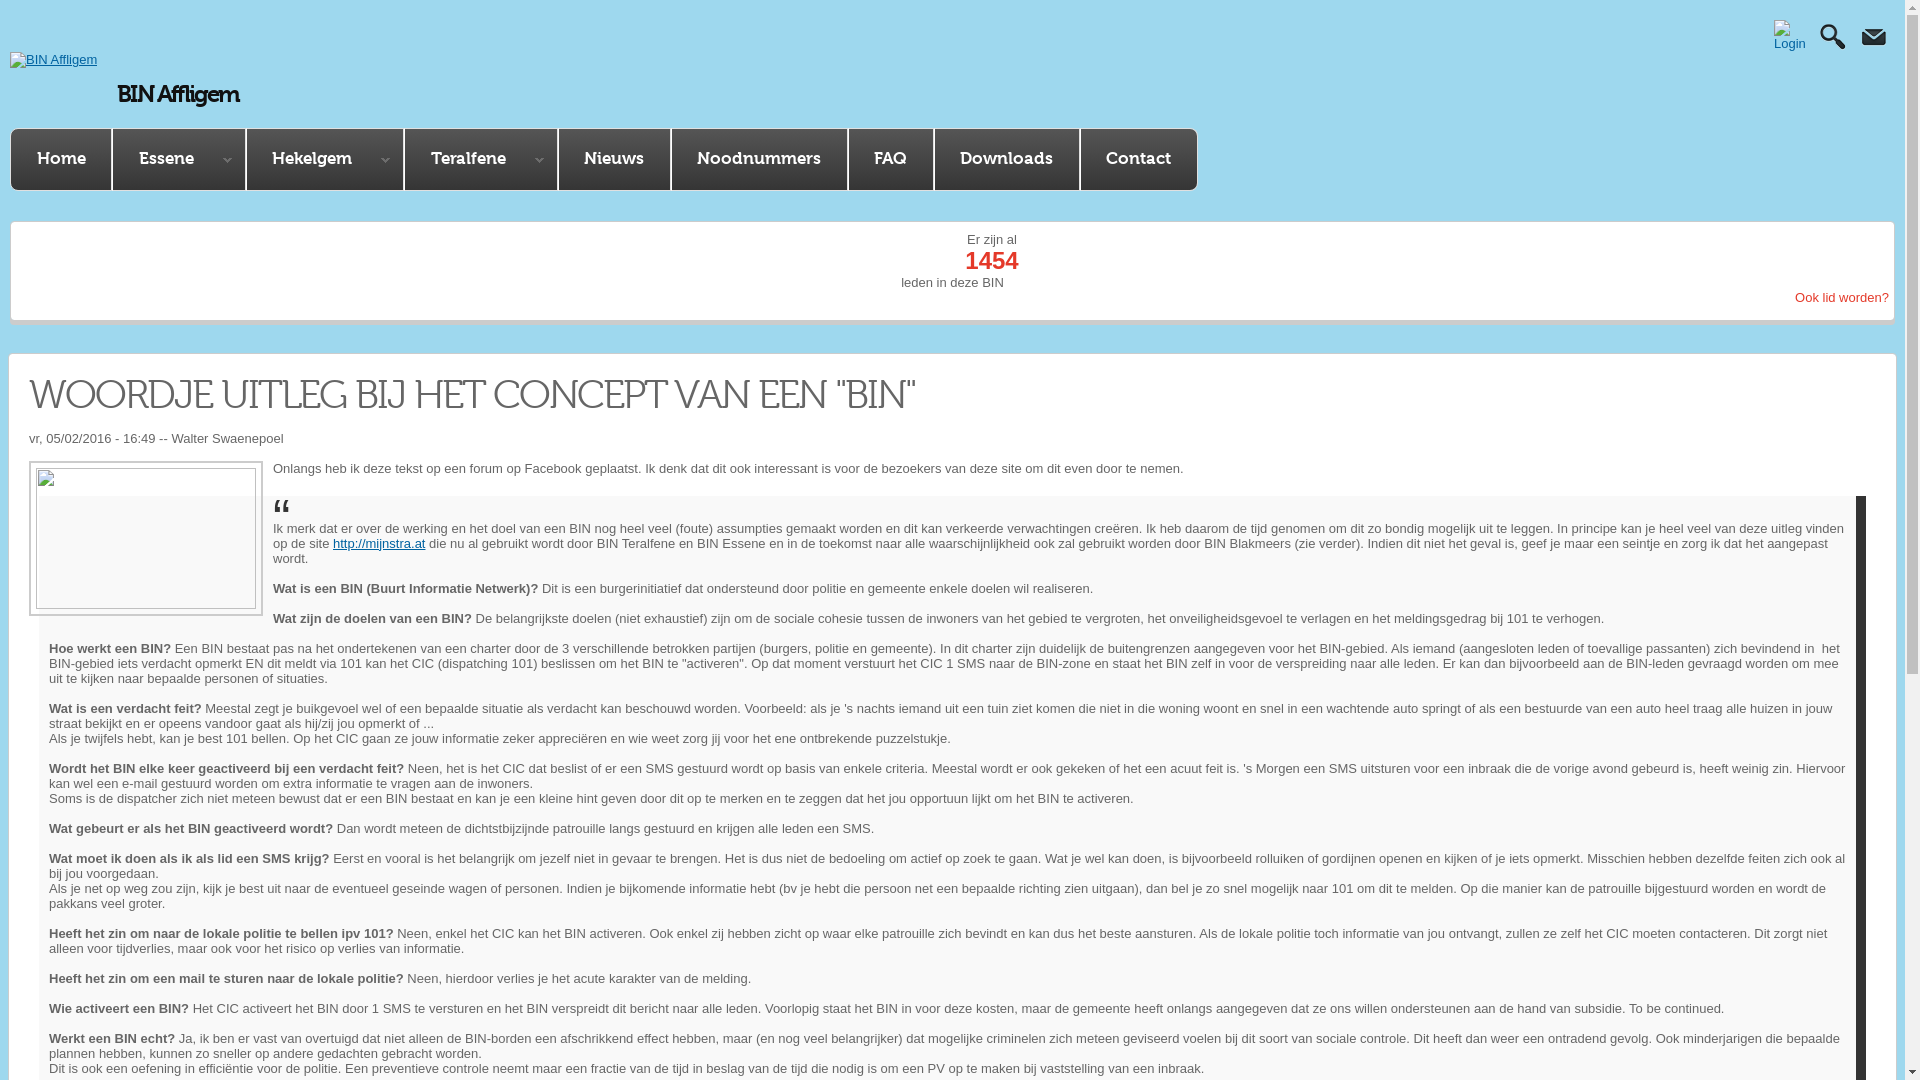  I want to click on FAQ, so click(890, 158).